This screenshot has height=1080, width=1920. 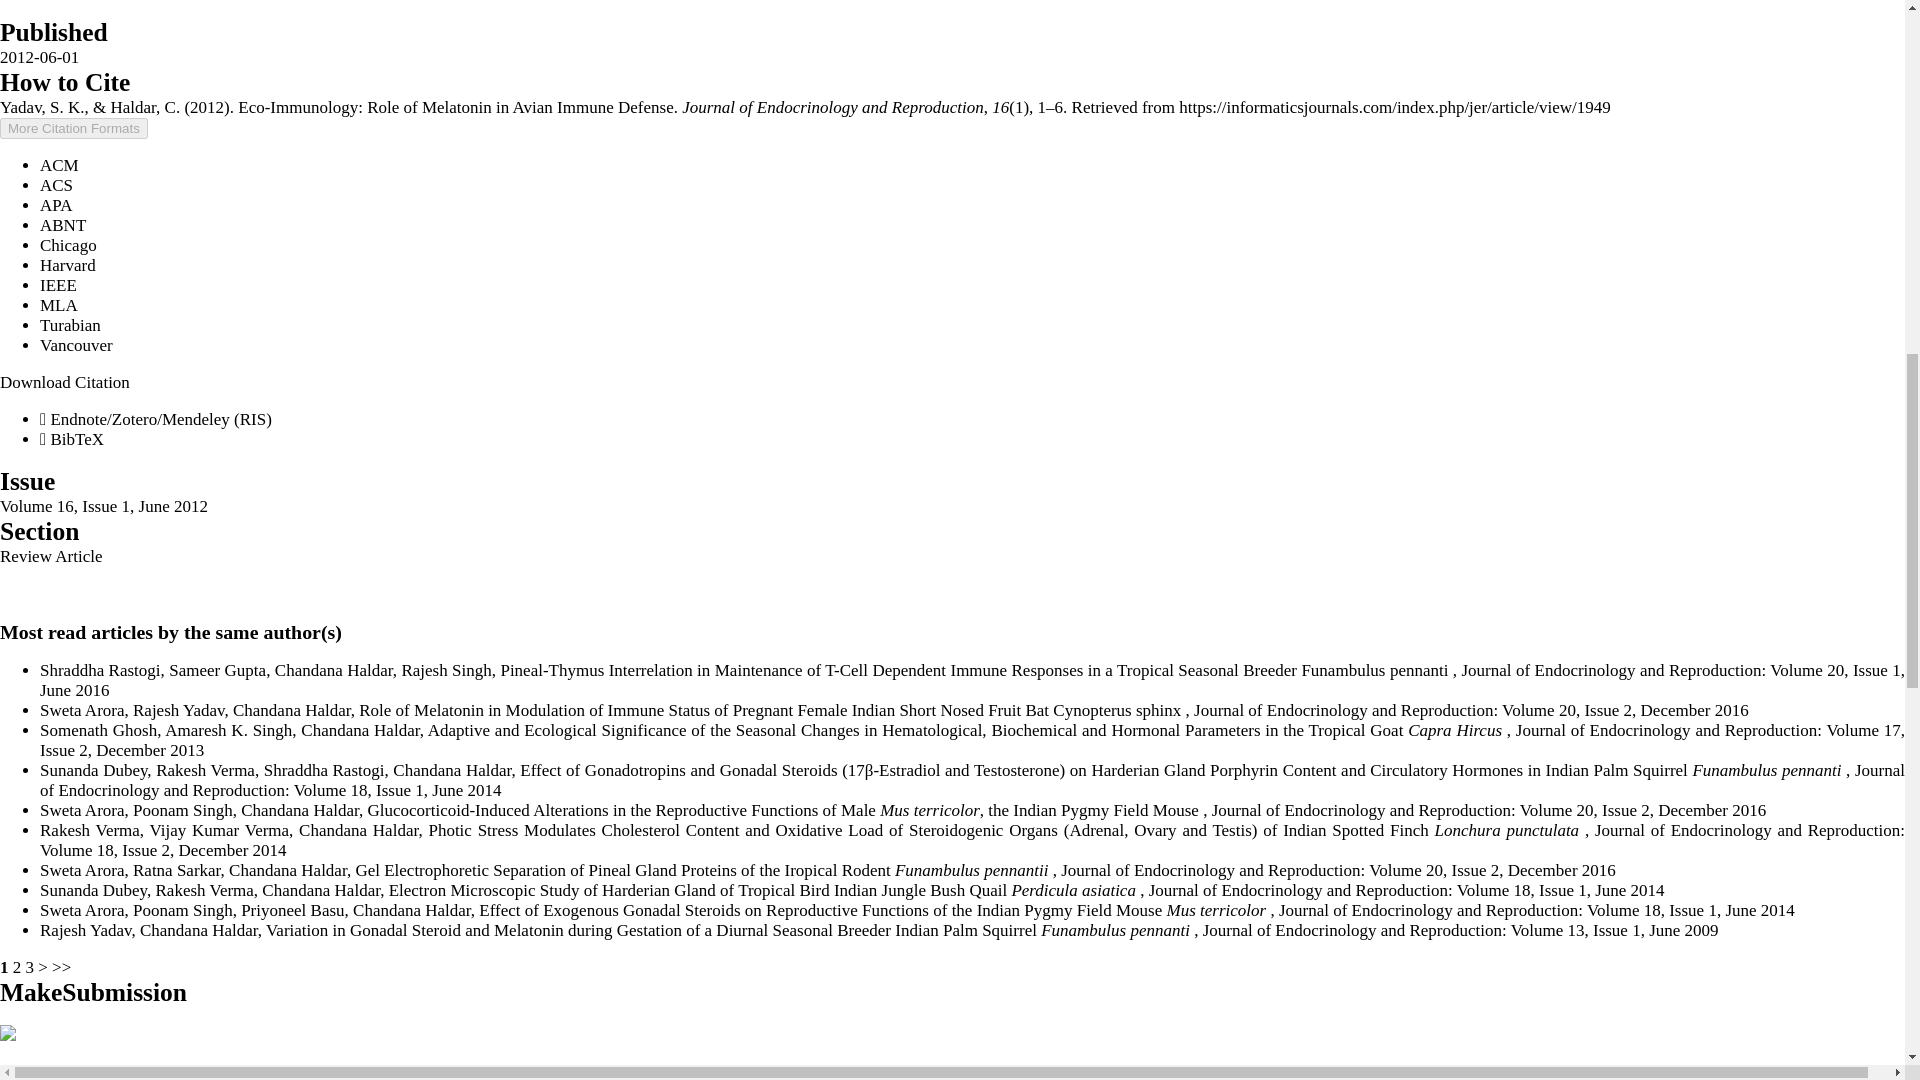 I want to click on ABNT, so click(x=63, y=226).